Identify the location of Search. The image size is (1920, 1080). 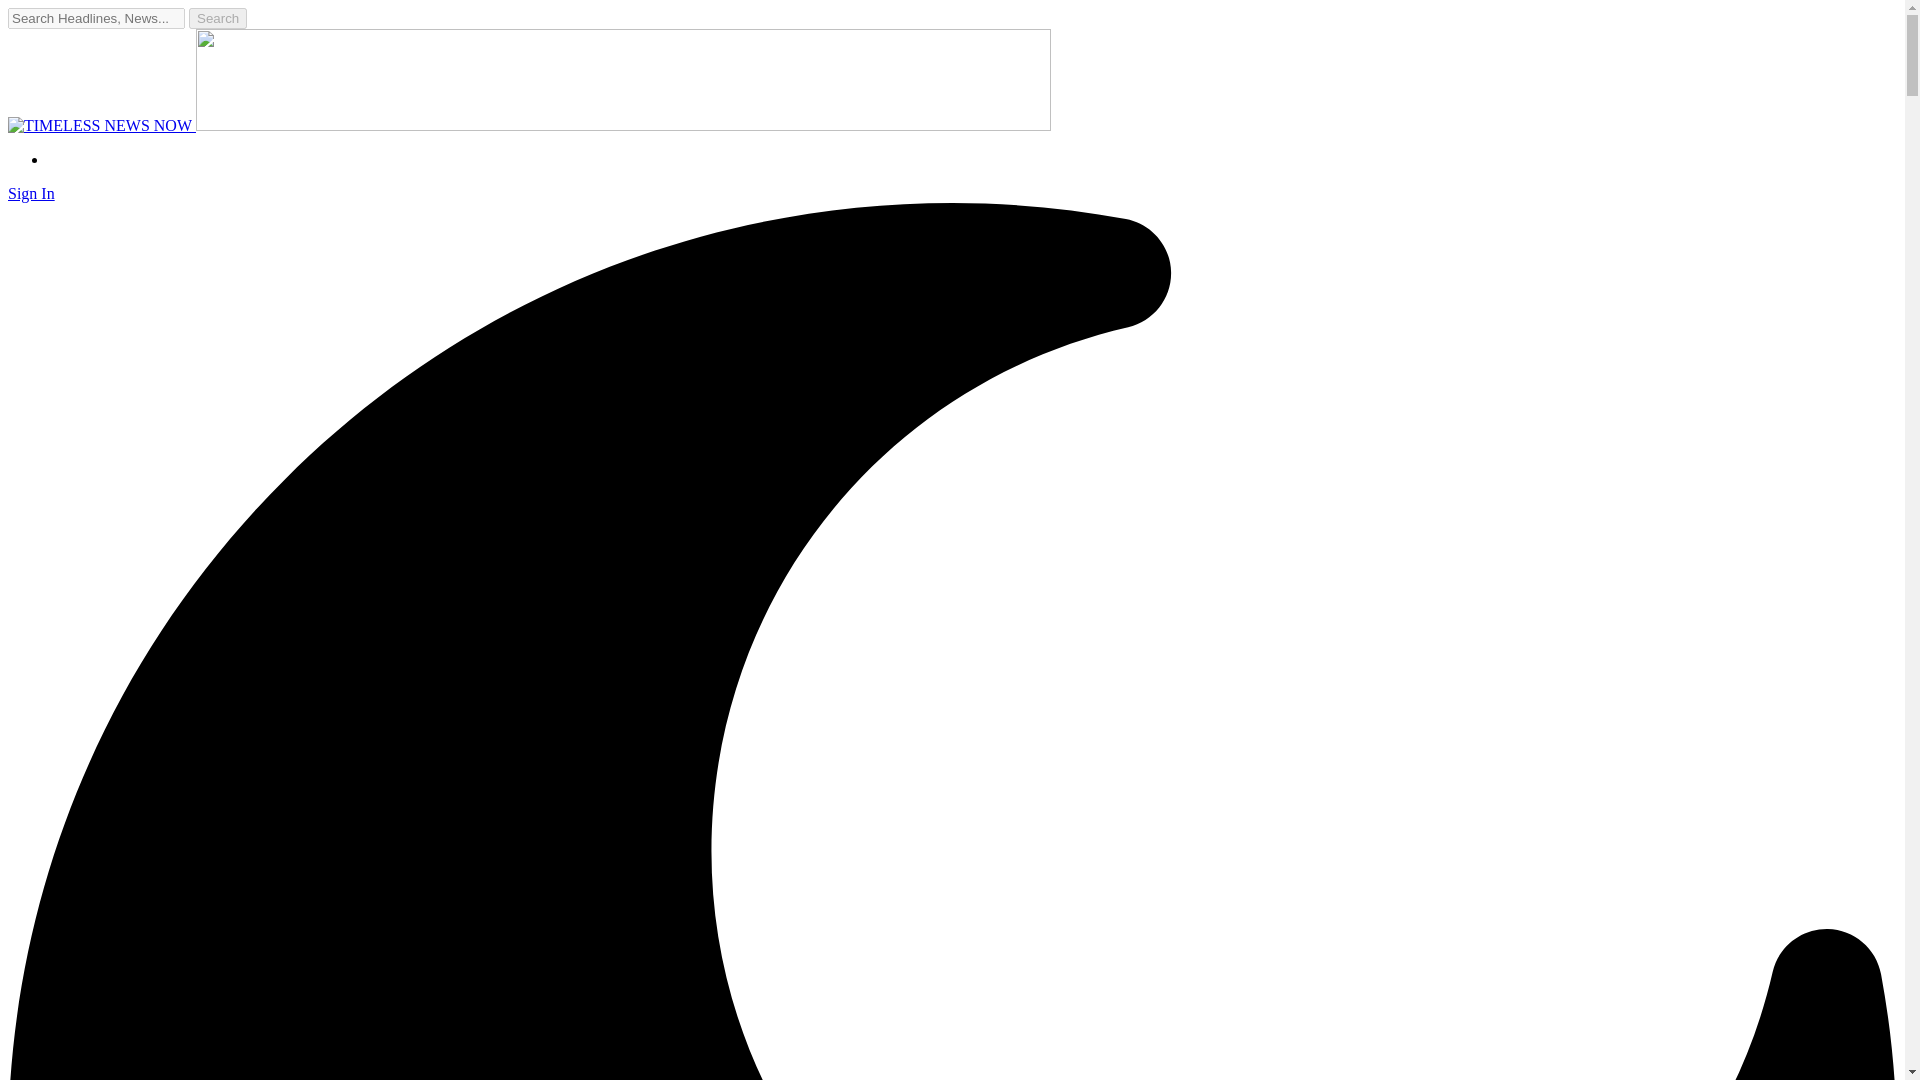
(218, 18).